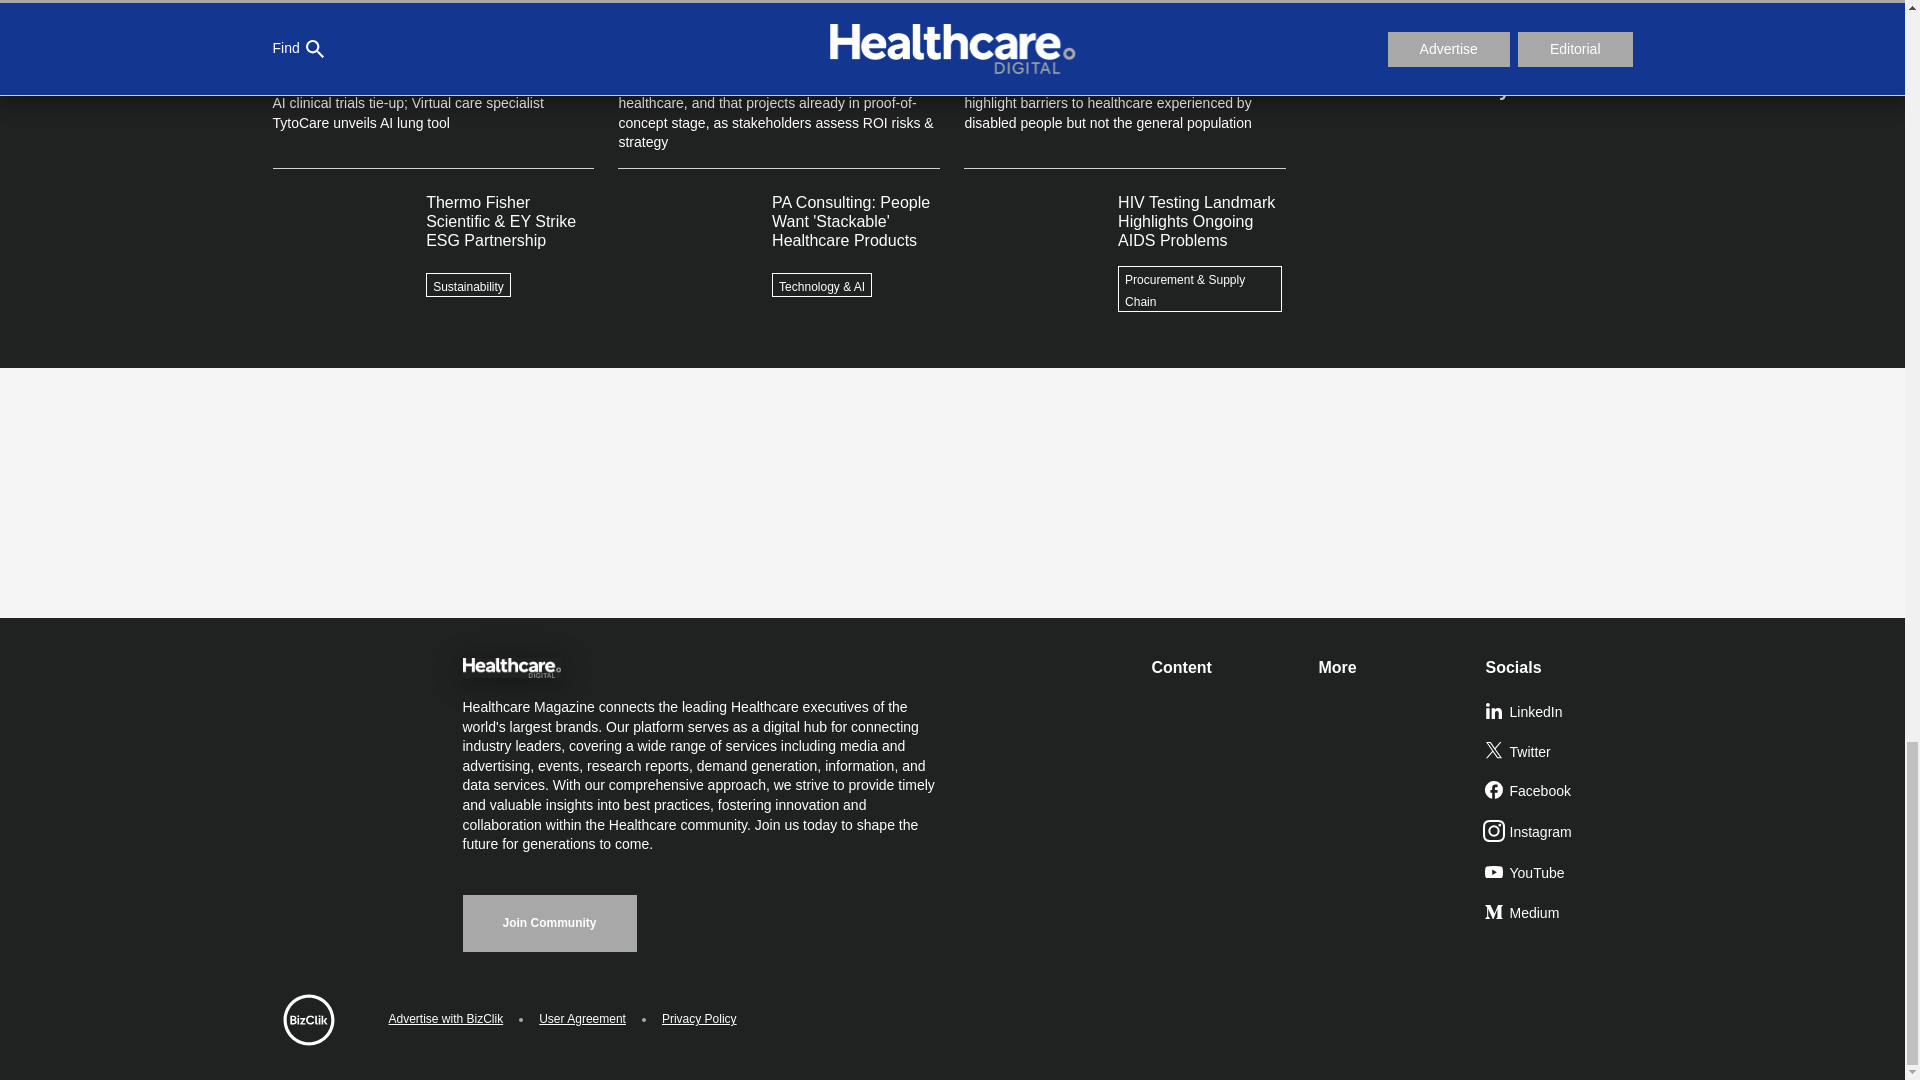 This screenshot has width=1920, height=1080. I want to click on User Agreement, so click(582, 1019).